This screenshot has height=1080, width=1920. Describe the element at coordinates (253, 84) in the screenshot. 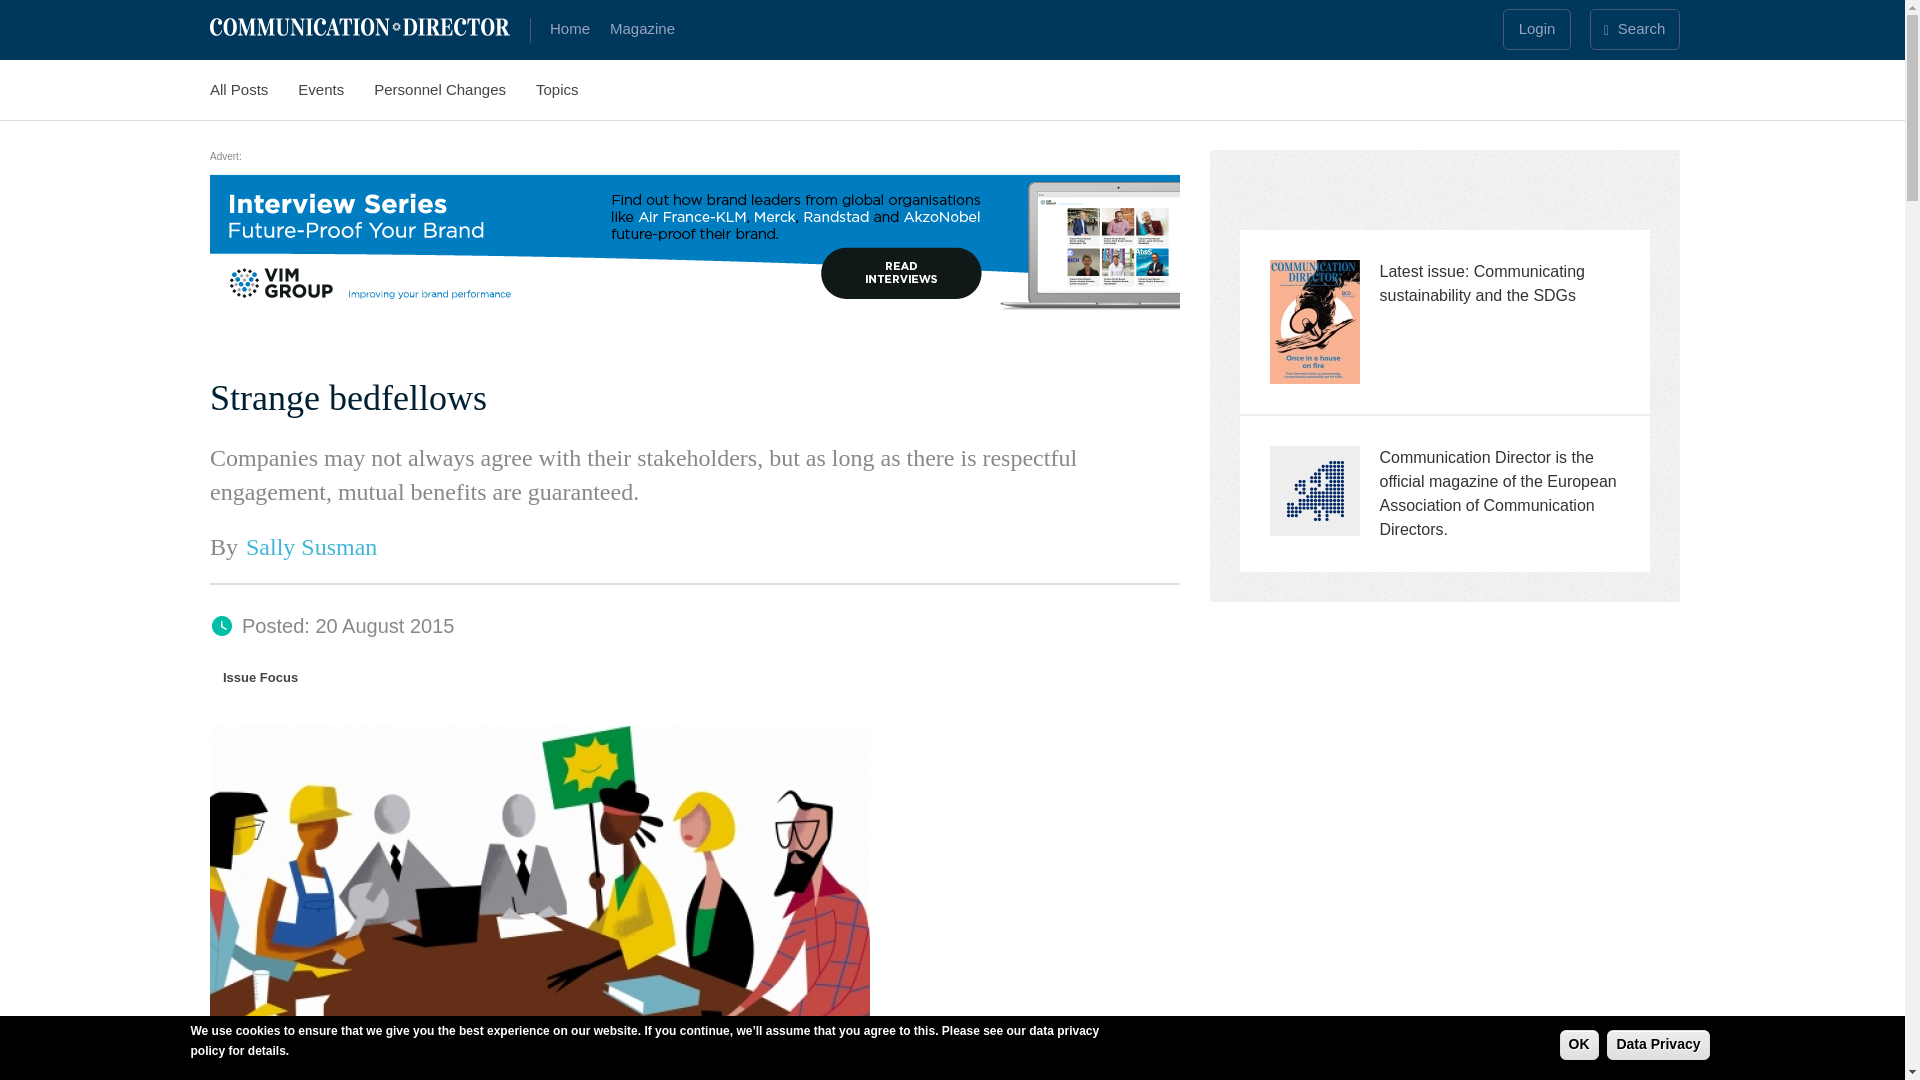

I see `All Posts` at that location.